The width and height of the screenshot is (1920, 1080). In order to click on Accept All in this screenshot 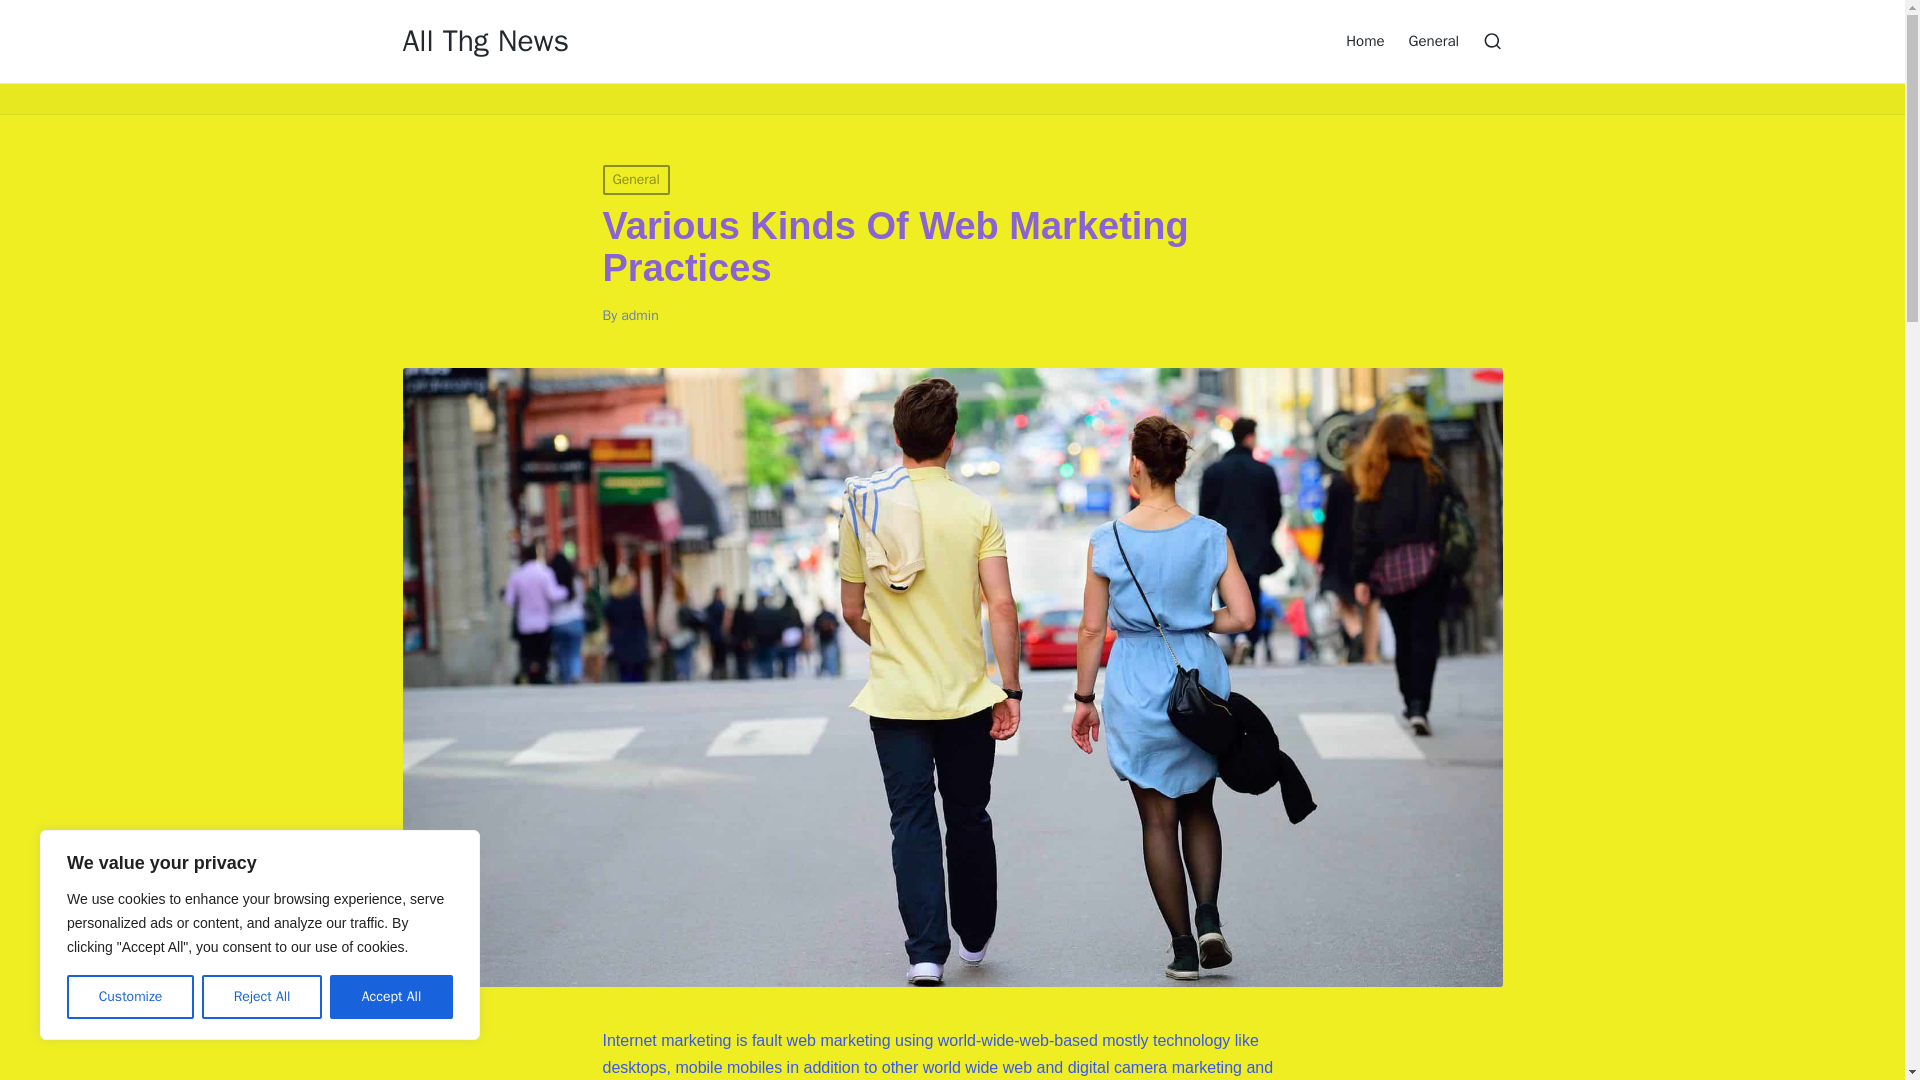, I will do `click(392, 997)`.